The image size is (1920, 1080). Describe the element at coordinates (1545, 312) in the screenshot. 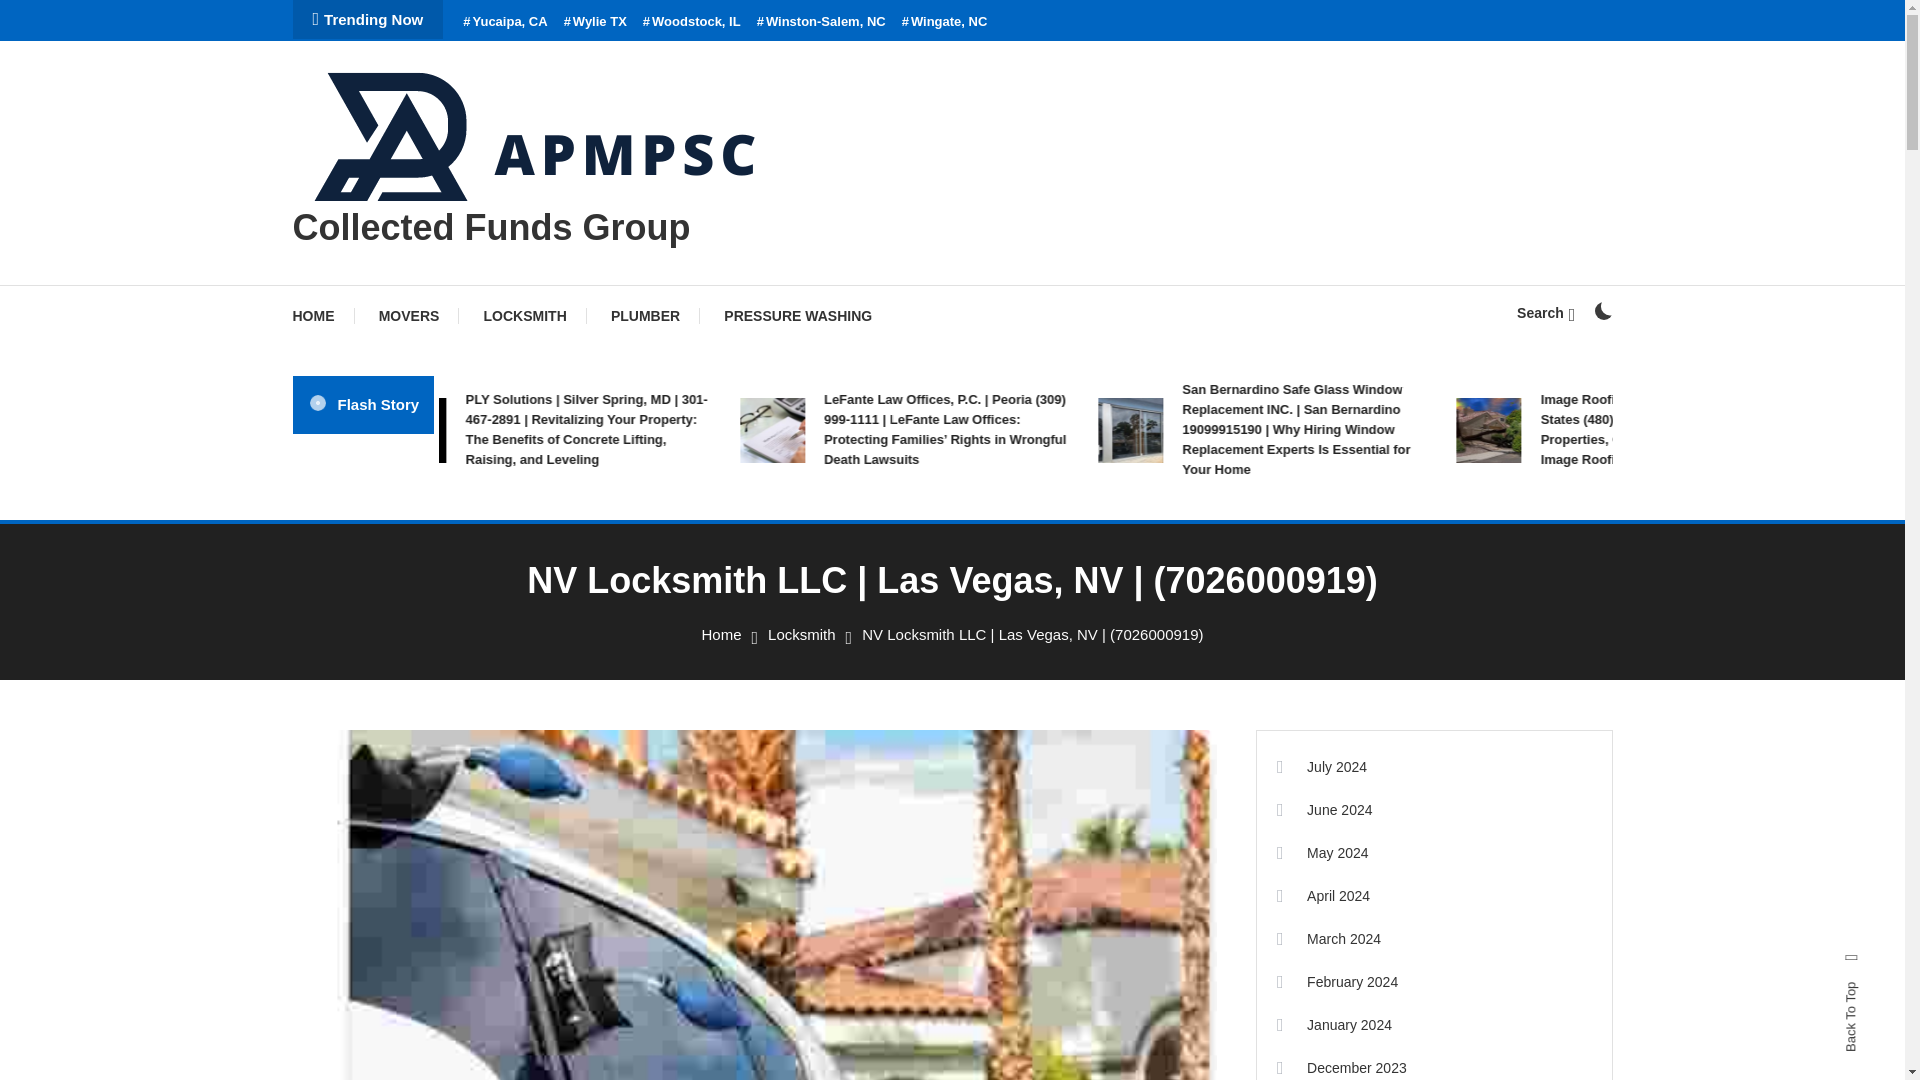

I see `Search` at that location.